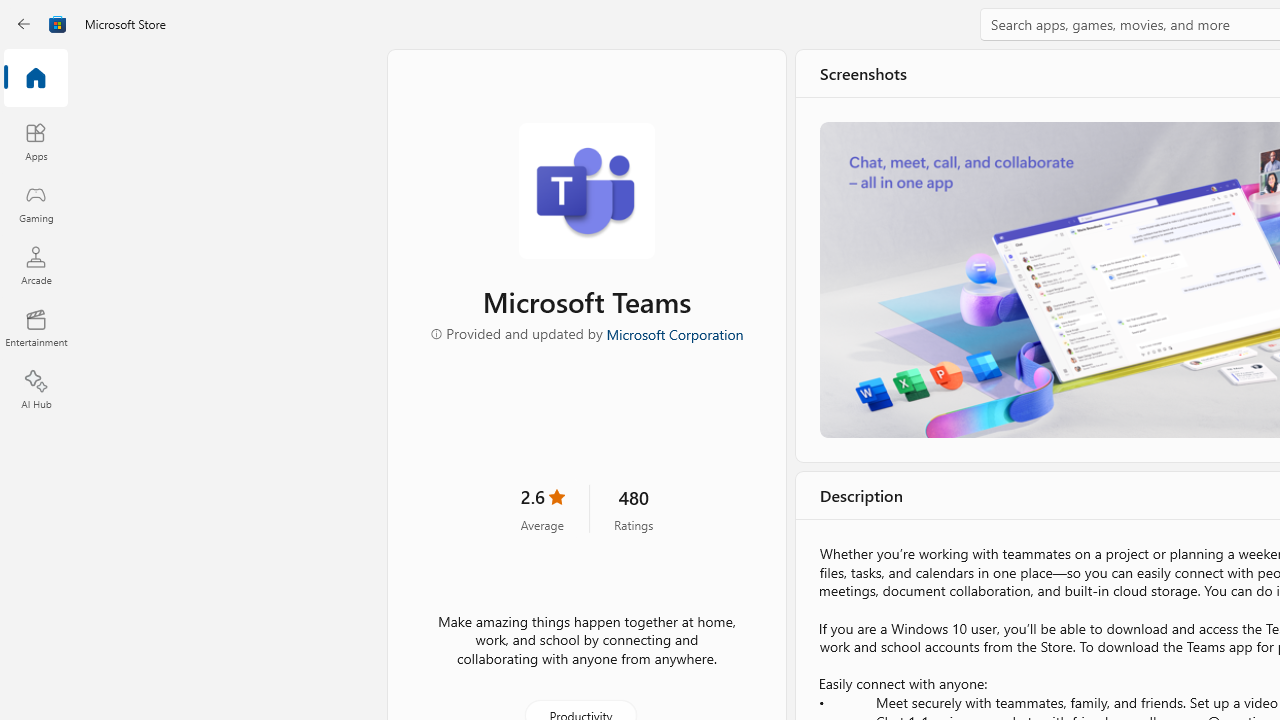  I want to click on Microsoft Corporation, so click(674, 333).